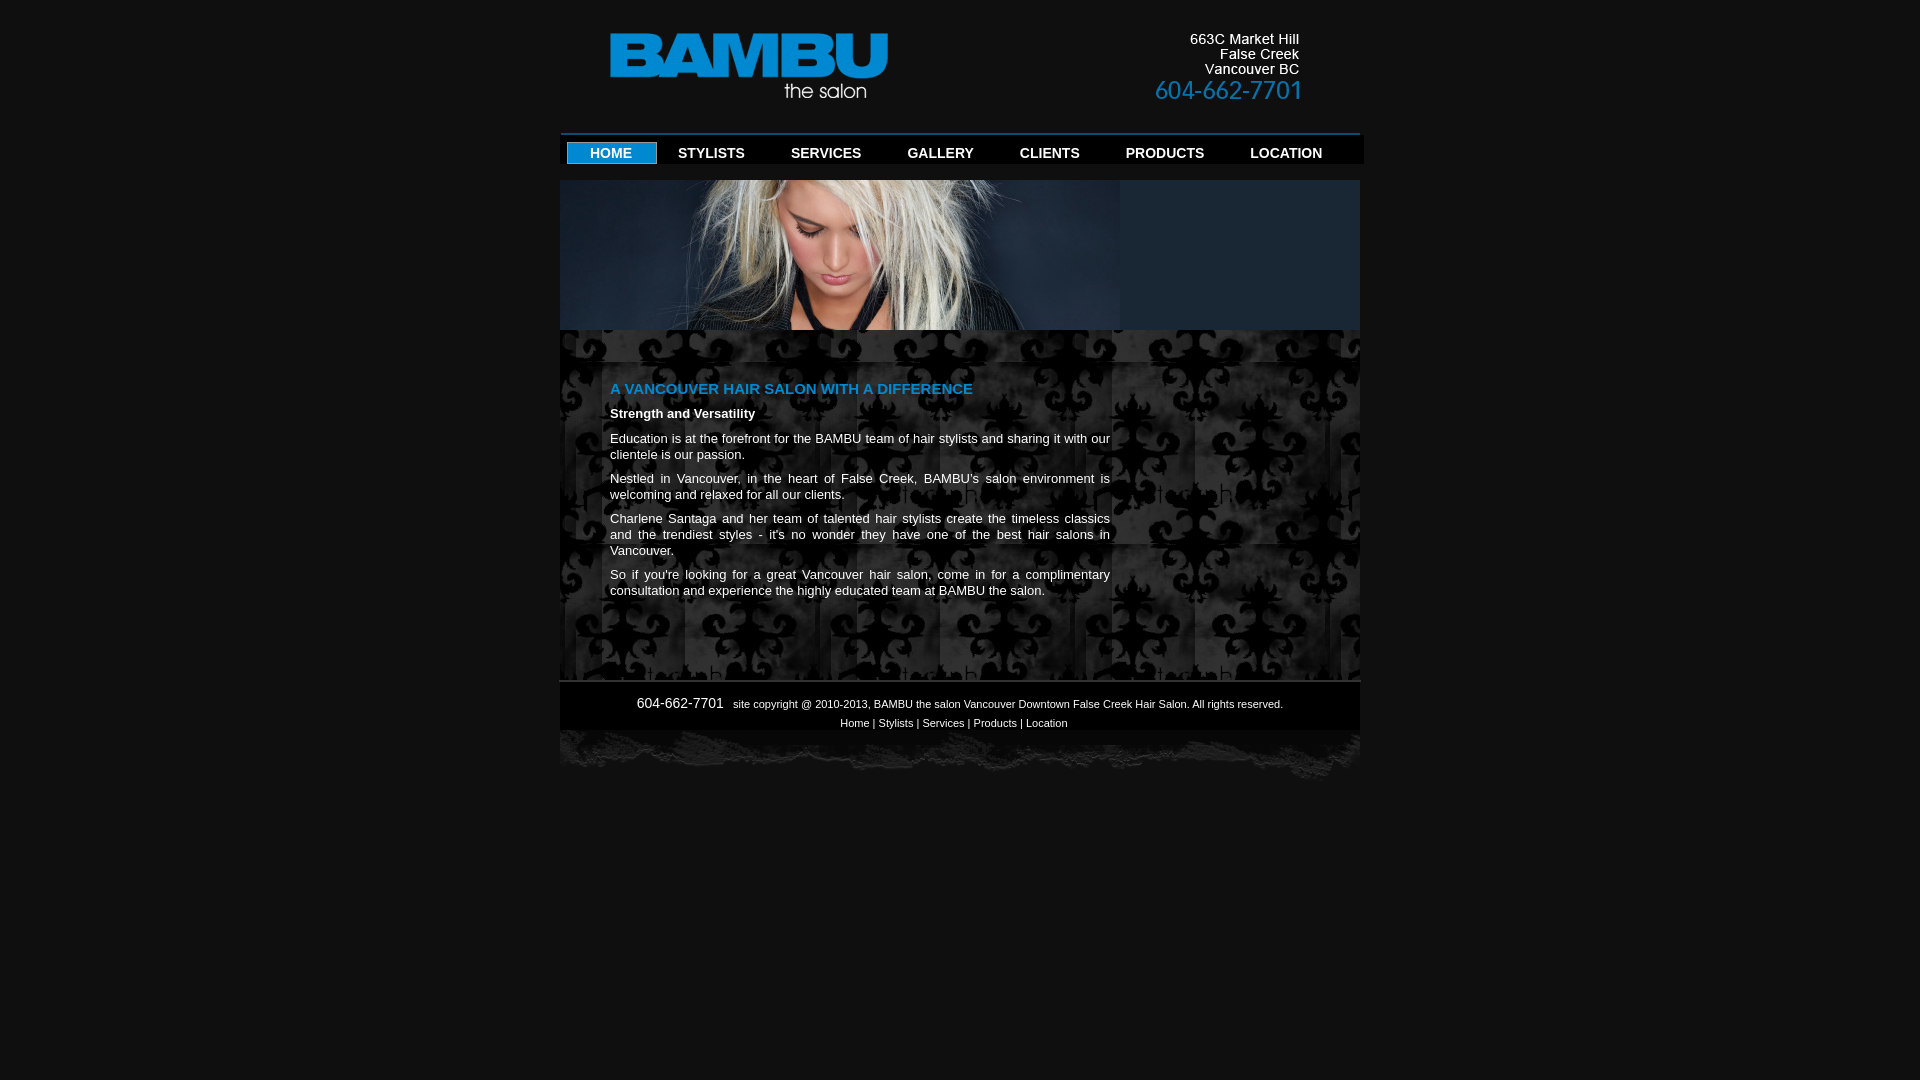  What do you see at coordinates (1050, 160) in the screenshot?
I see `CLIENTS` at bounding box center [1050, 160].